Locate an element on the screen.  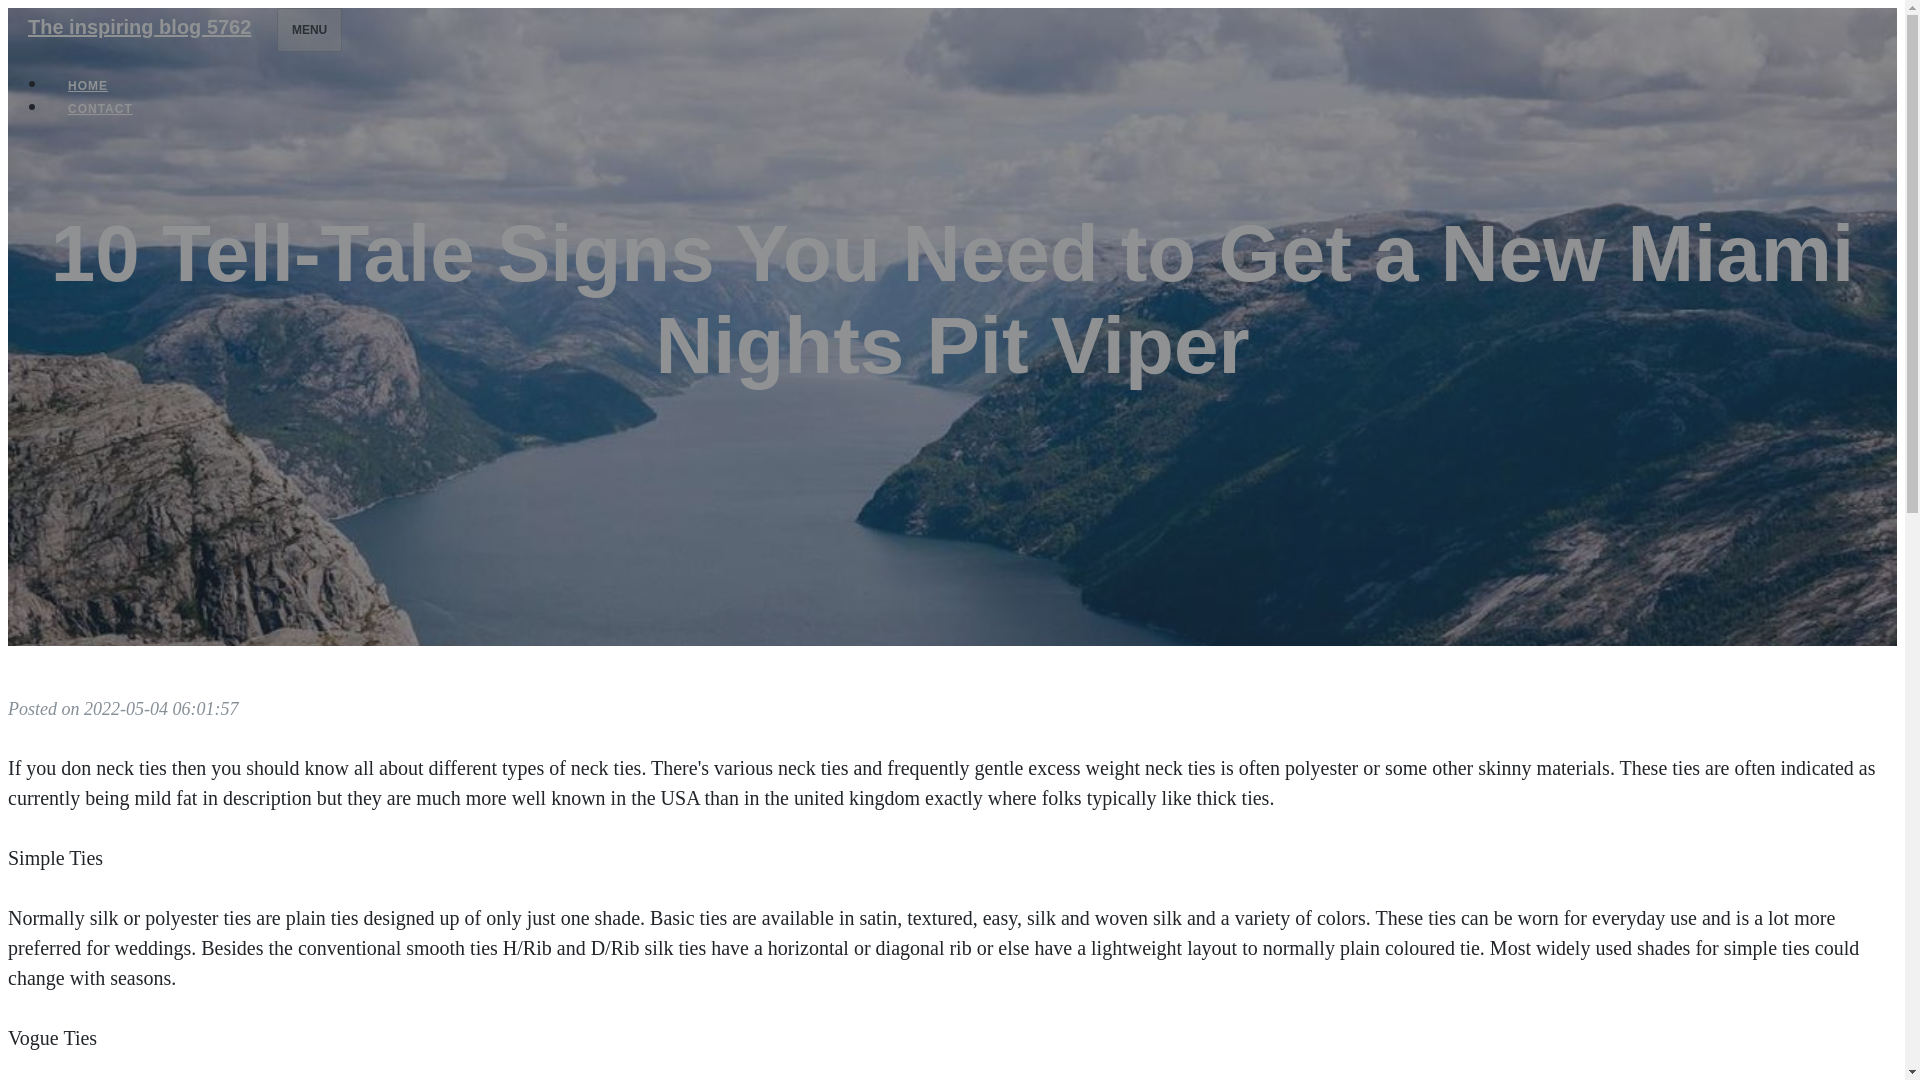
CONTACT is located at coordinates (100, 108).